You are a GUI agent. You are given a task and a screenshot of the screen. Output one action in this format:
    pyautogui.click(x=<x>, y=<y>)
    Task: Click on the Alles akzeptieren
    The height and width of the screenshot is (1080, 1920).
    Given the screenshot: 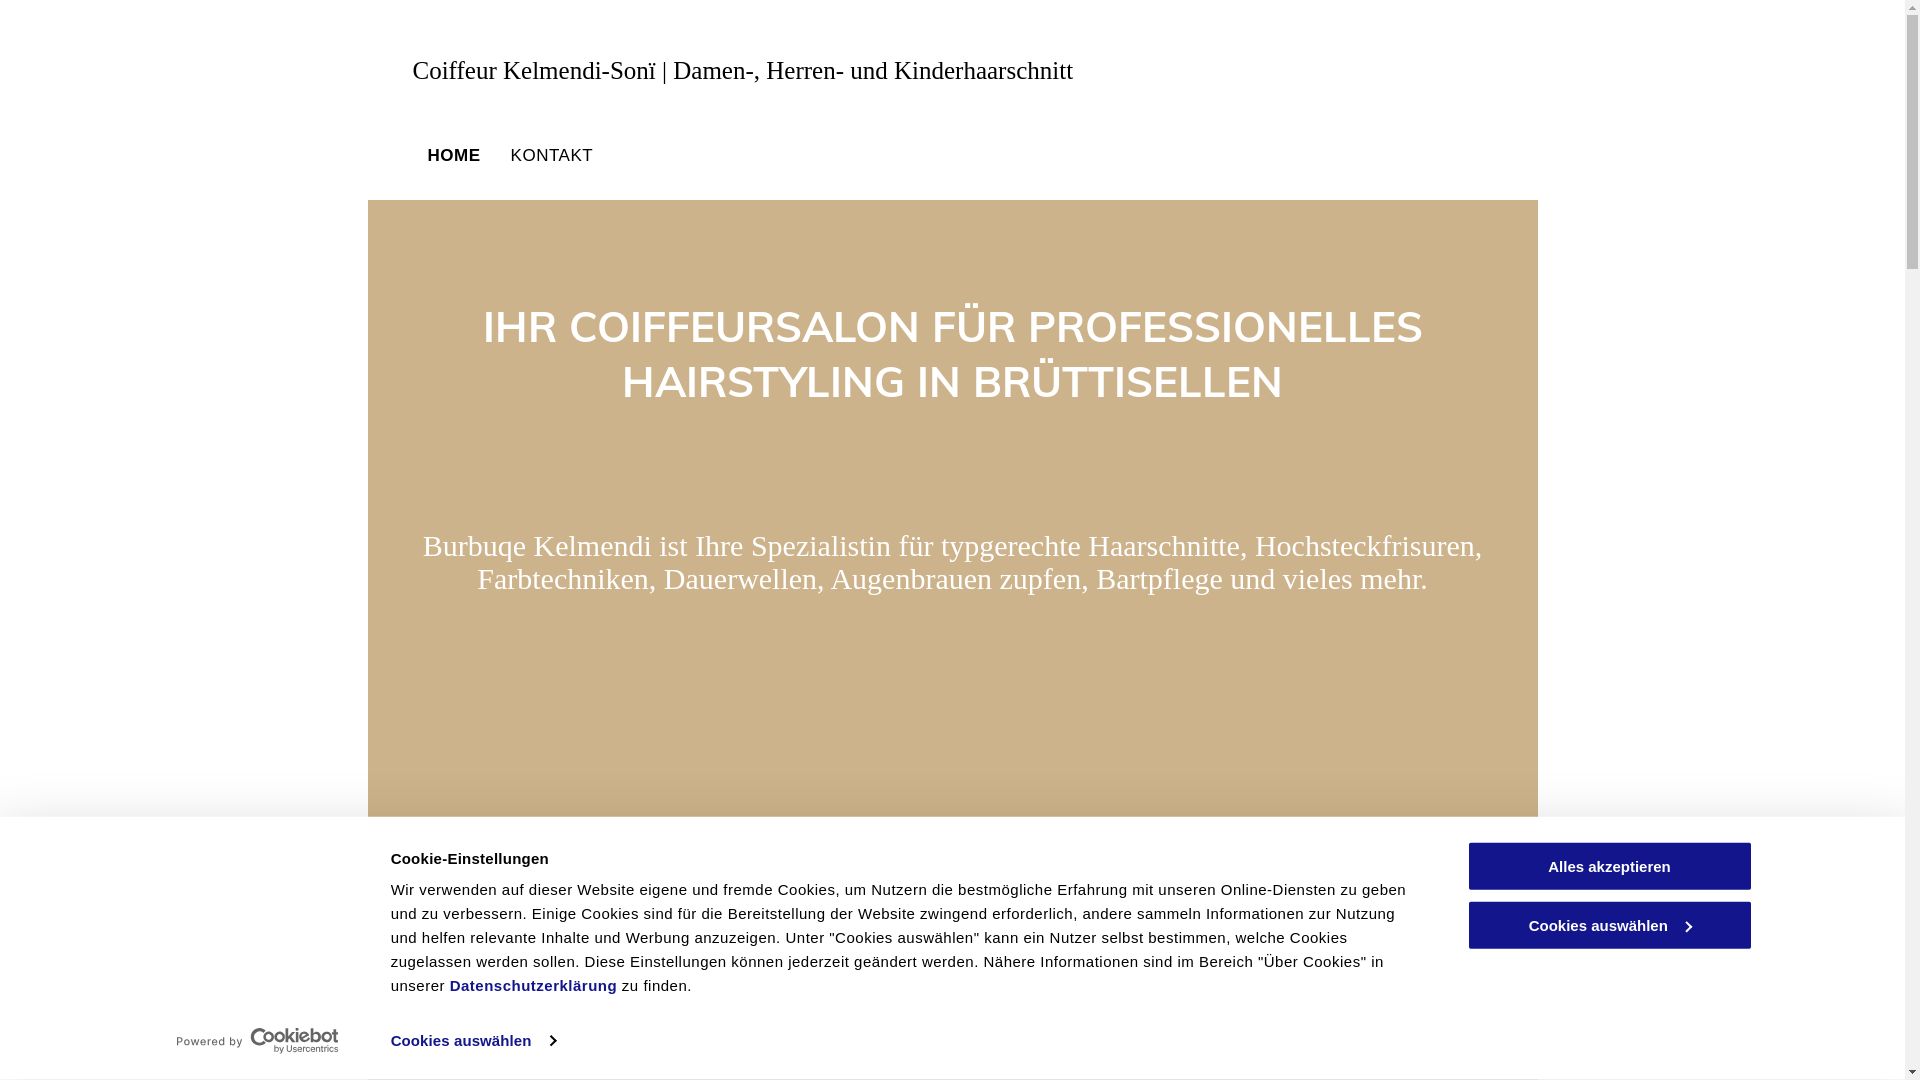 What is the action you would take?
    pyautogui.click(x=1609, y=866)
    